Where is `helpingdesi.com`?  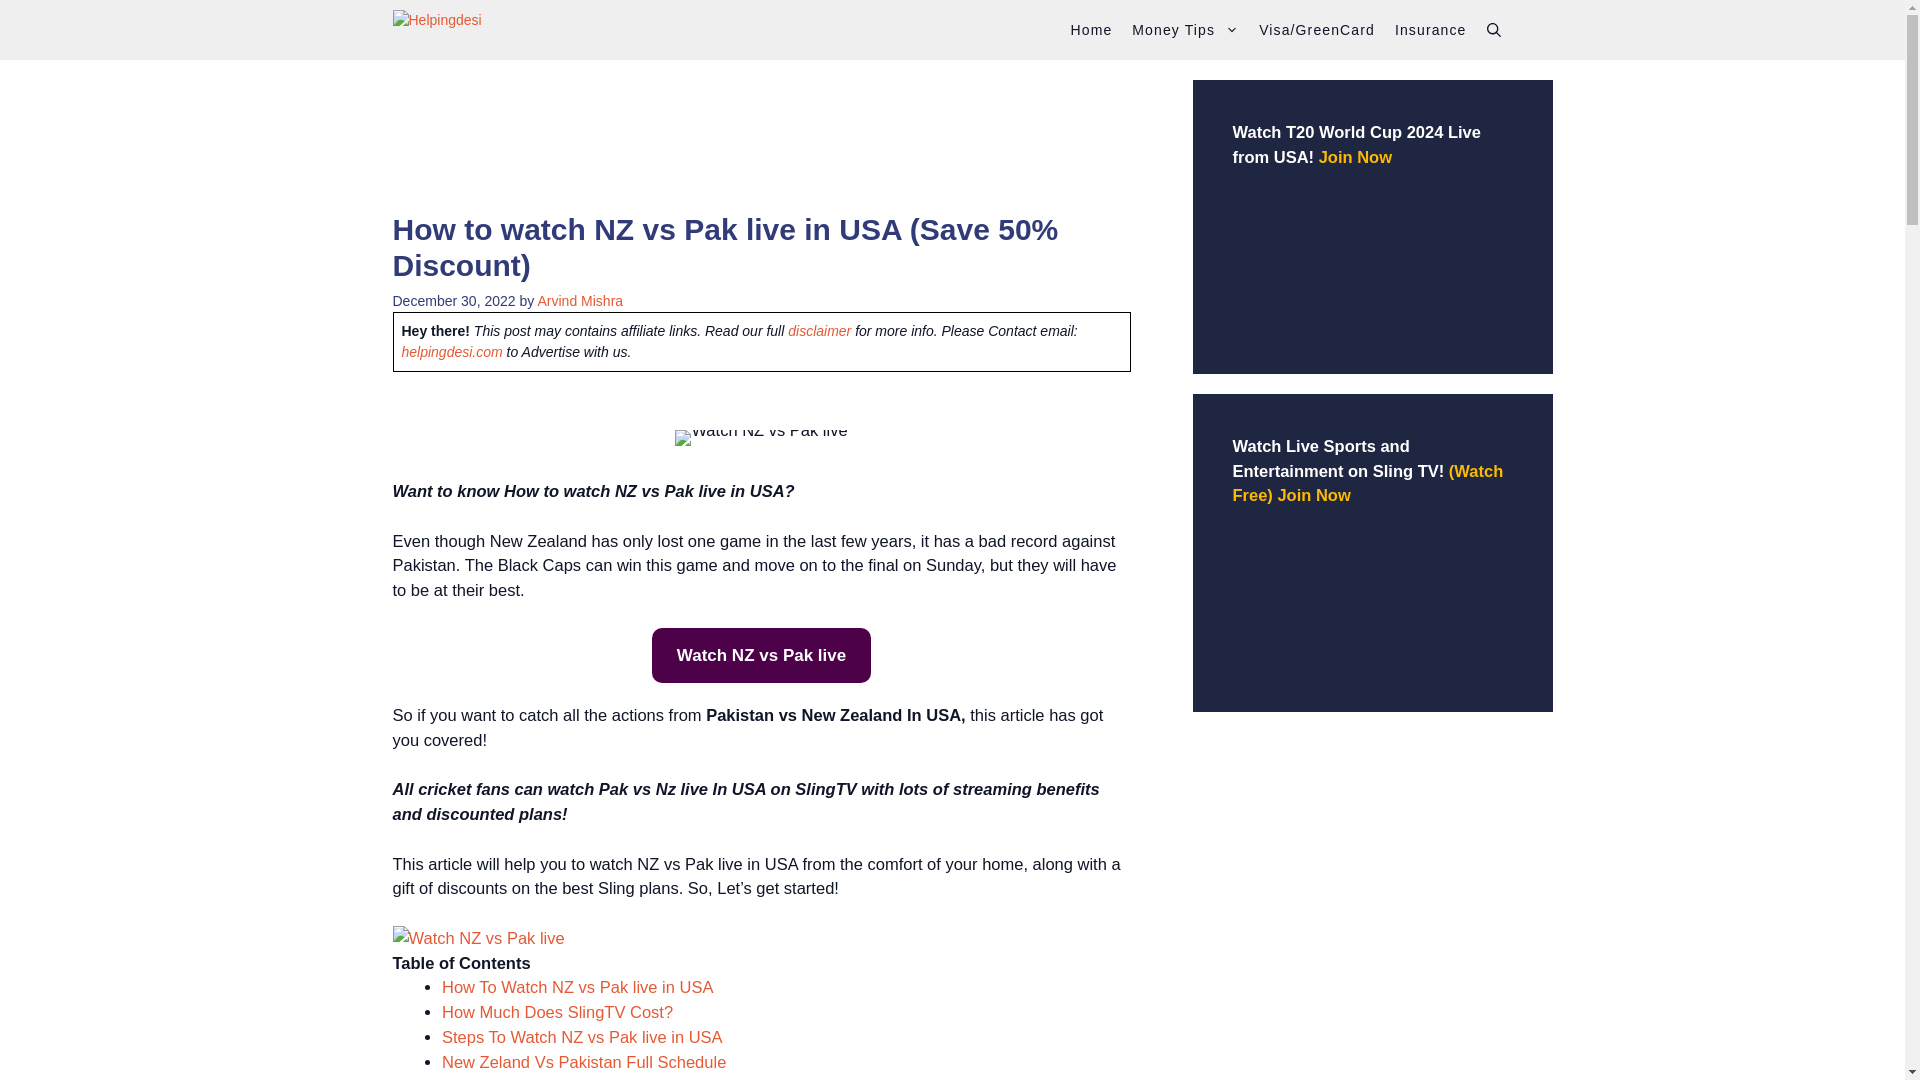
helpingdesi.com is located at coordinates (452, 352).